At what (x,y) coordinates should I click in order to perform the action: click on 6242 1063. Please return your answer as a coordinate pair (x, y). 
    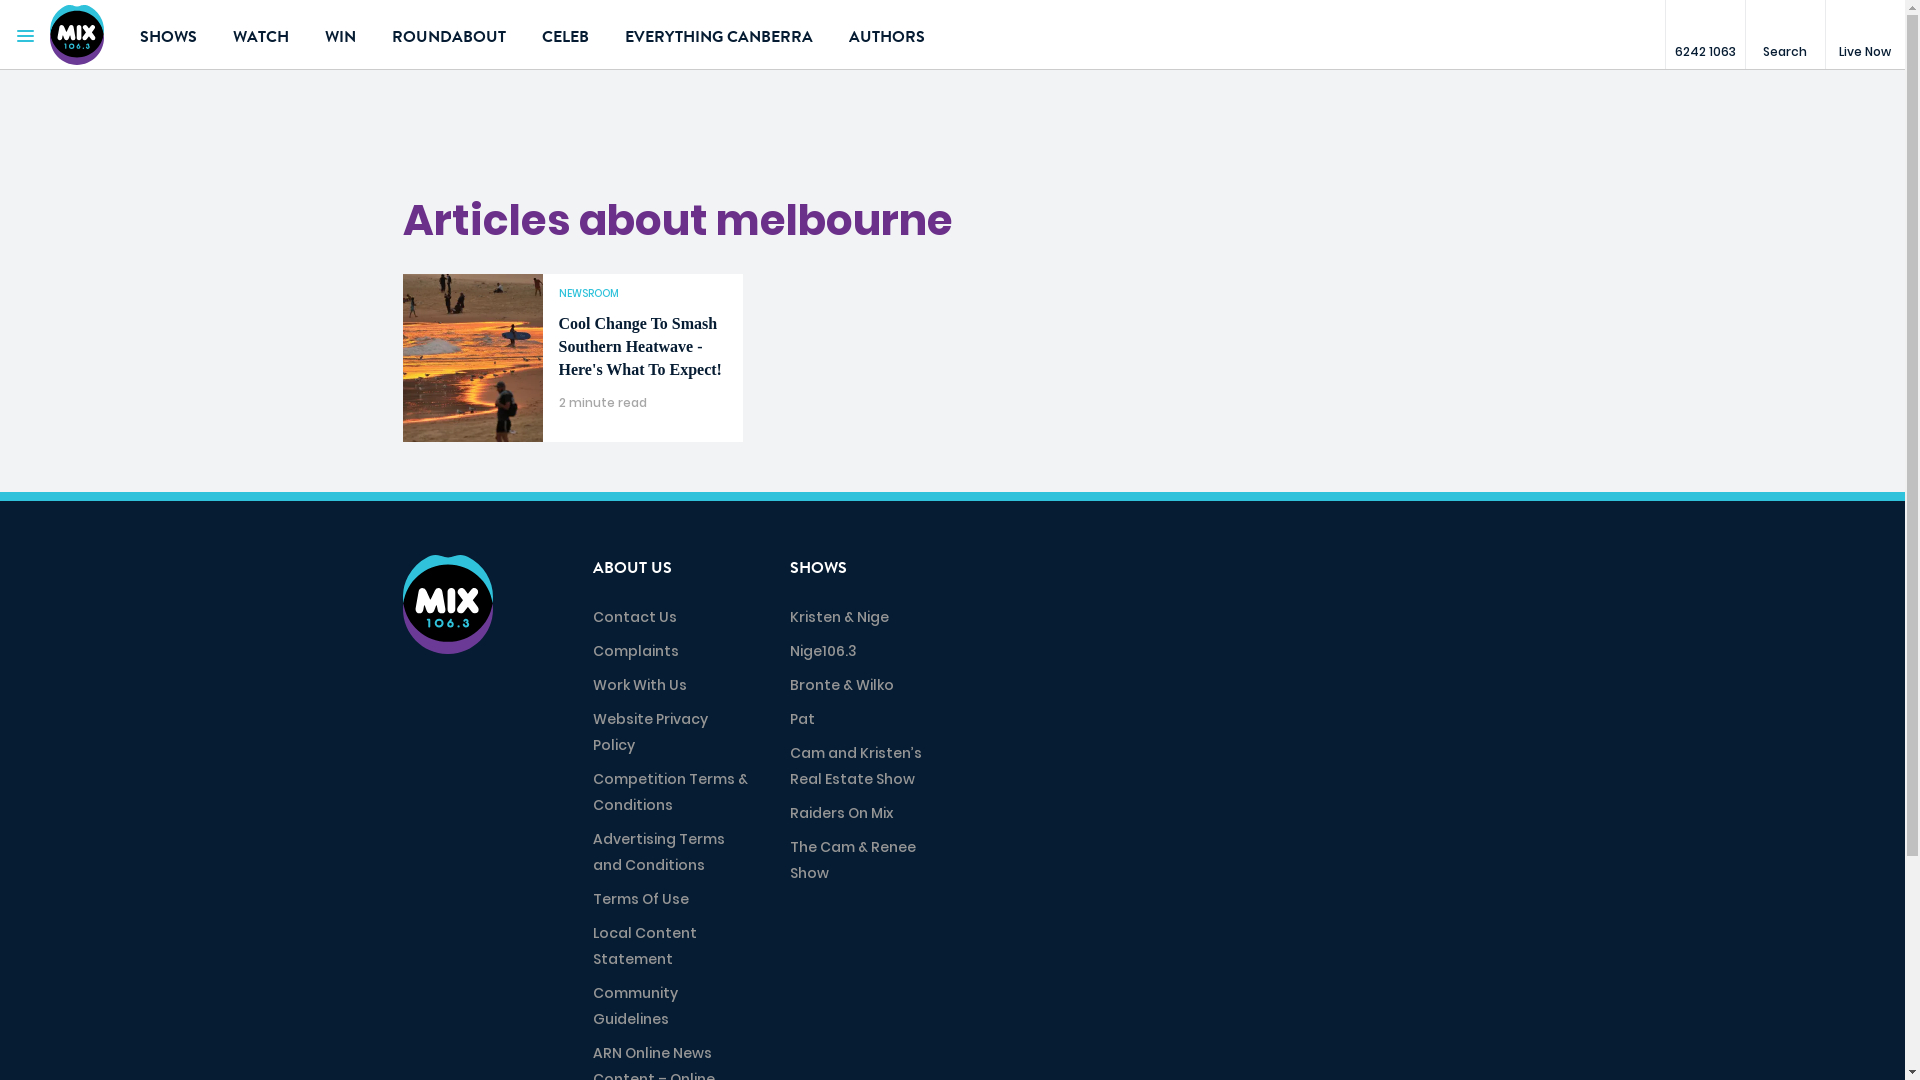
    Looking at the image, I should click on (1705, 35).